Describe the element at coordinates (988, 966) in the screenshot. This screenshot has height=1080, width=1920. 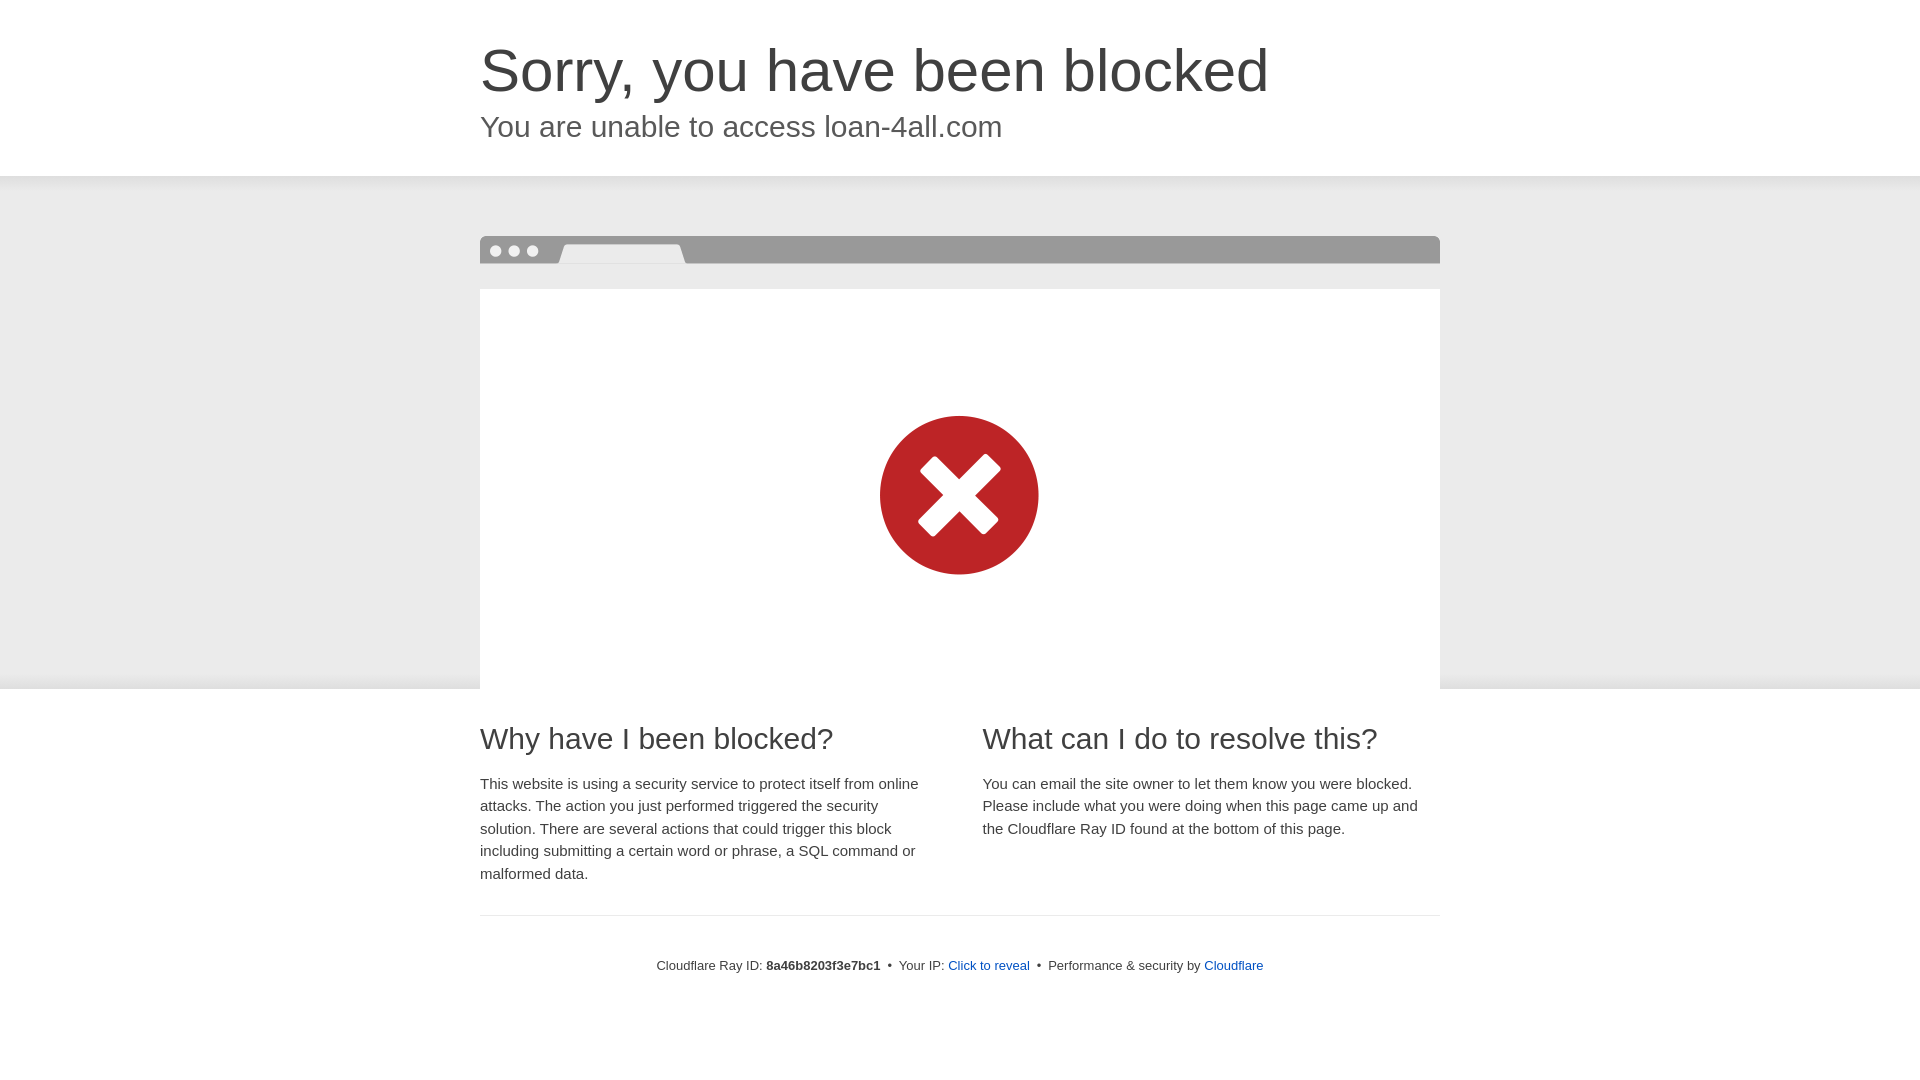
I see `Click to reveal` at that location.